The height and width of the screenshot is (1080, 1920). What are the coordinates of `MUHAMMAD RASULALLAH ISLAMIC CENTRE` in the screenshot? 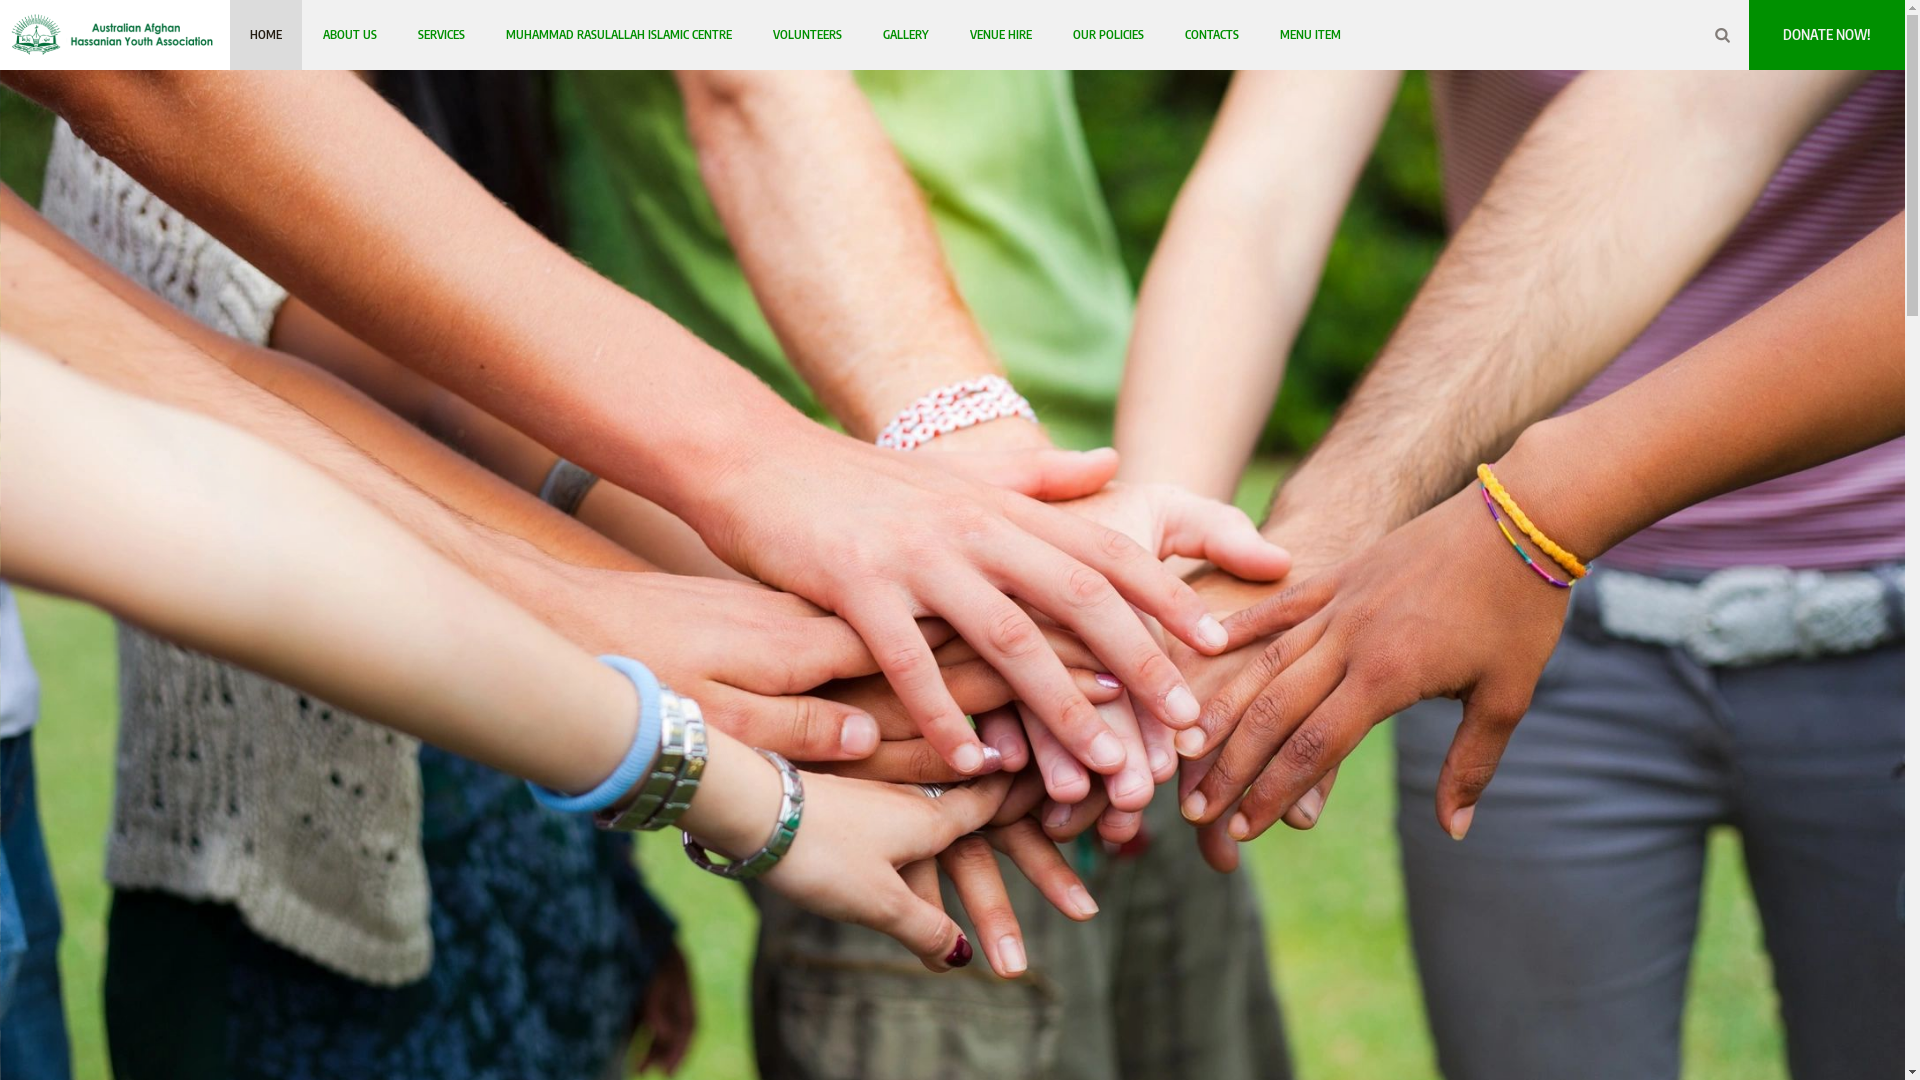 It's located at (619, 35).